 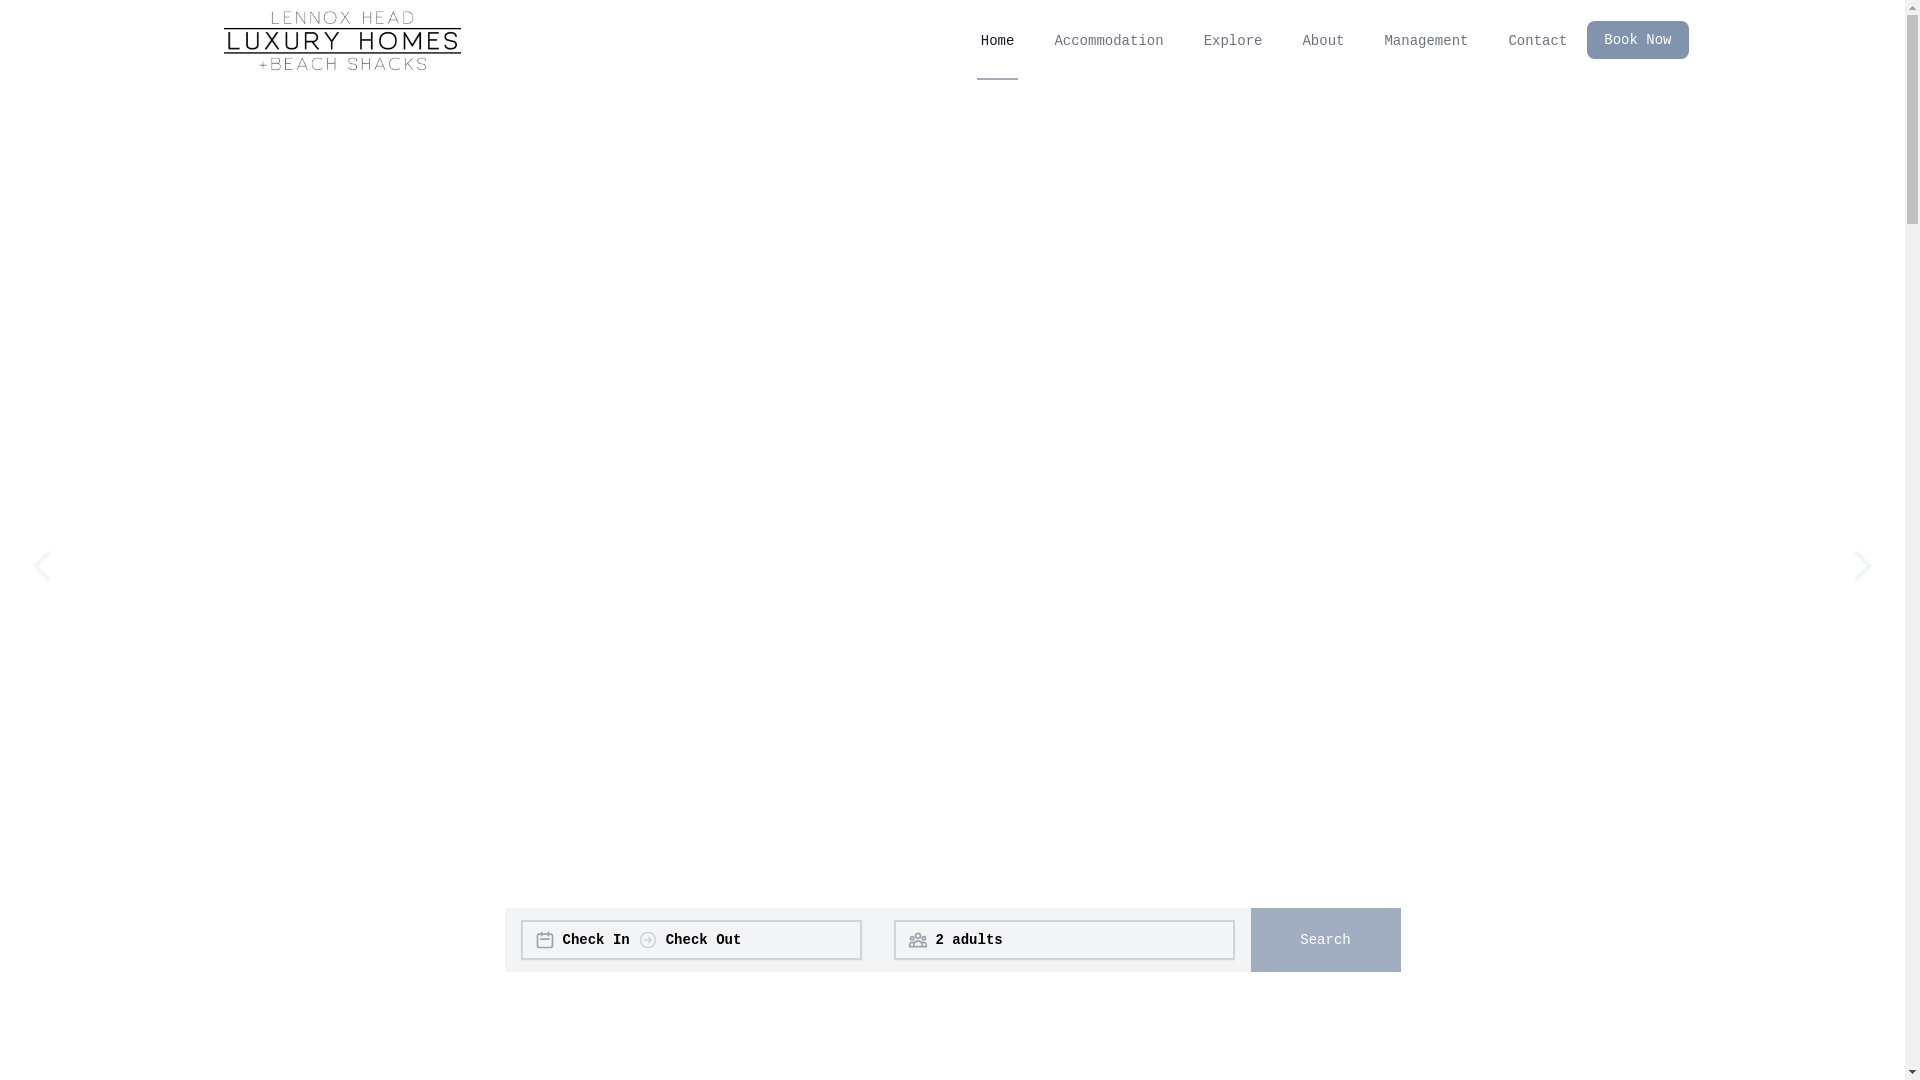 I want to click on Search, so click(x=1325, y=940).